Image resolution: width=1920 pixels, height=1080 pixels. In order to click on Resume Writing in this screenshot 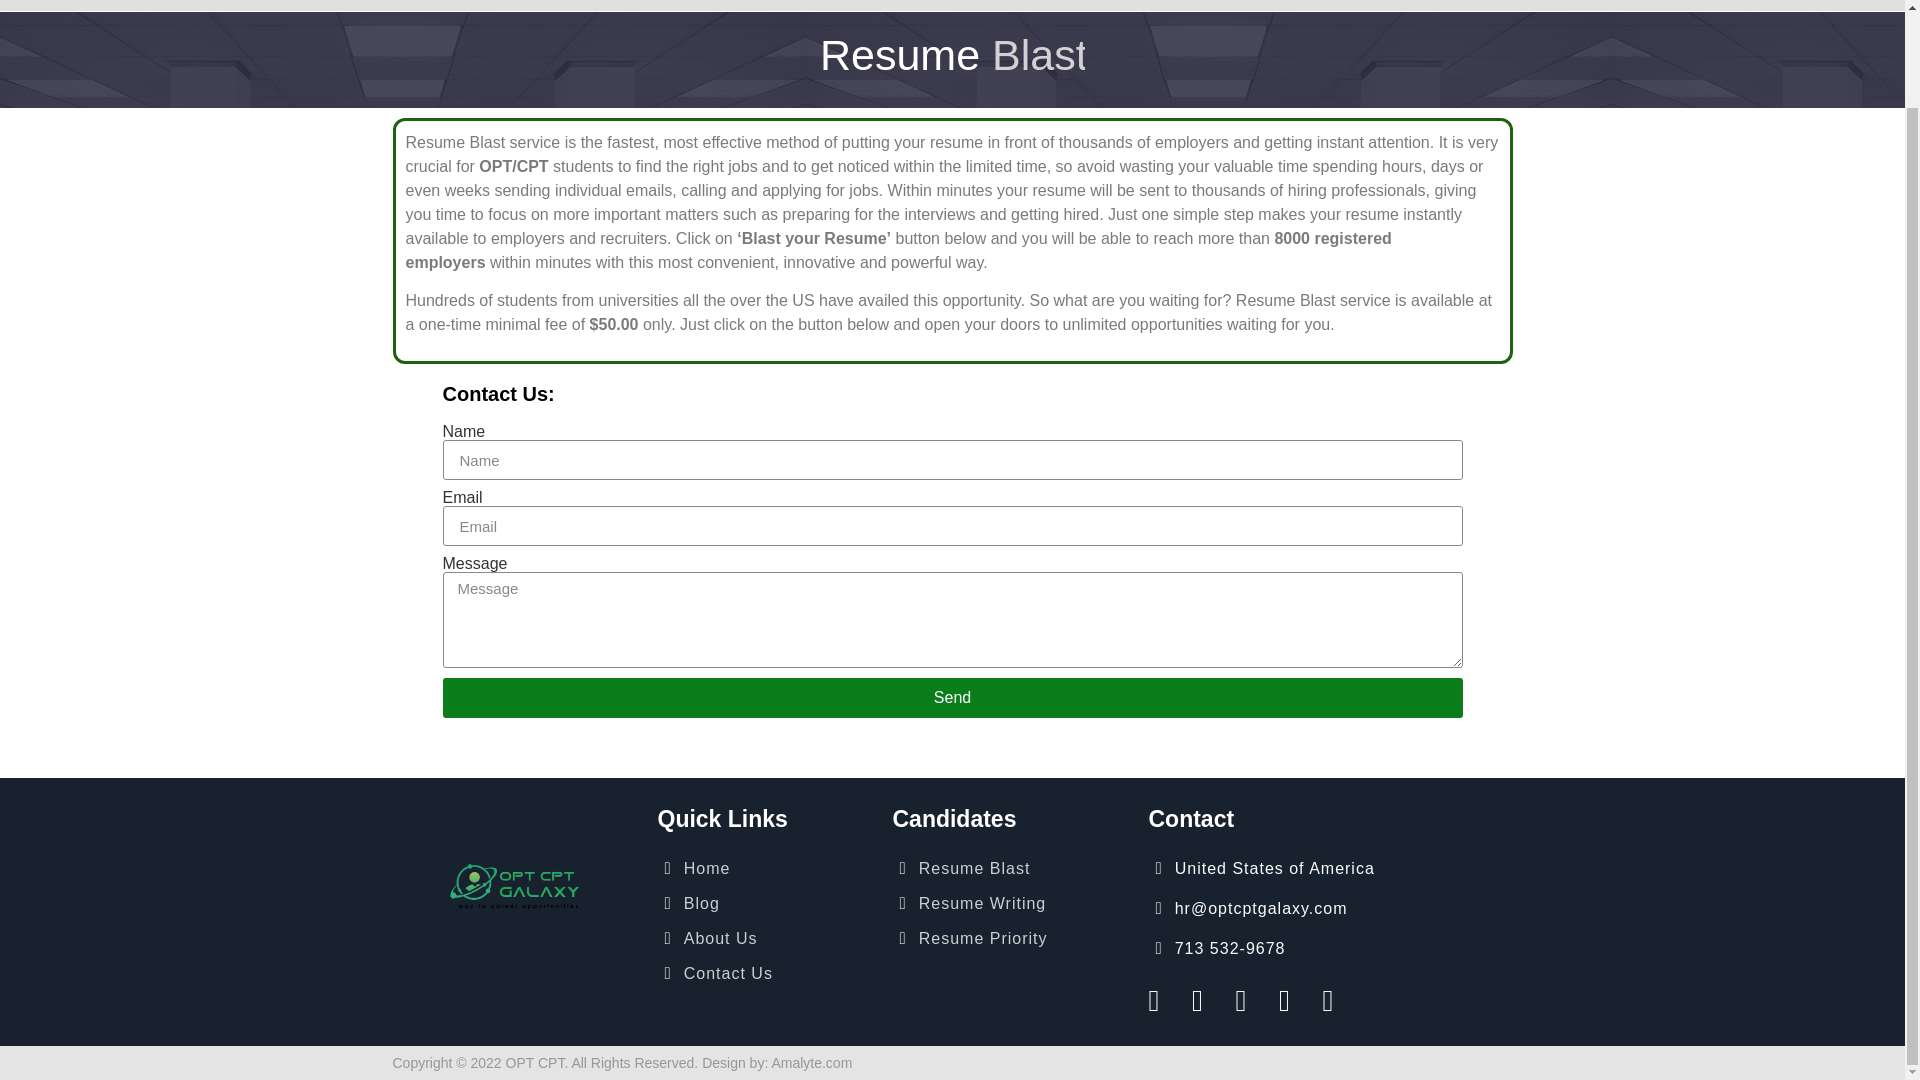, I will do `click(1010, 903)`.